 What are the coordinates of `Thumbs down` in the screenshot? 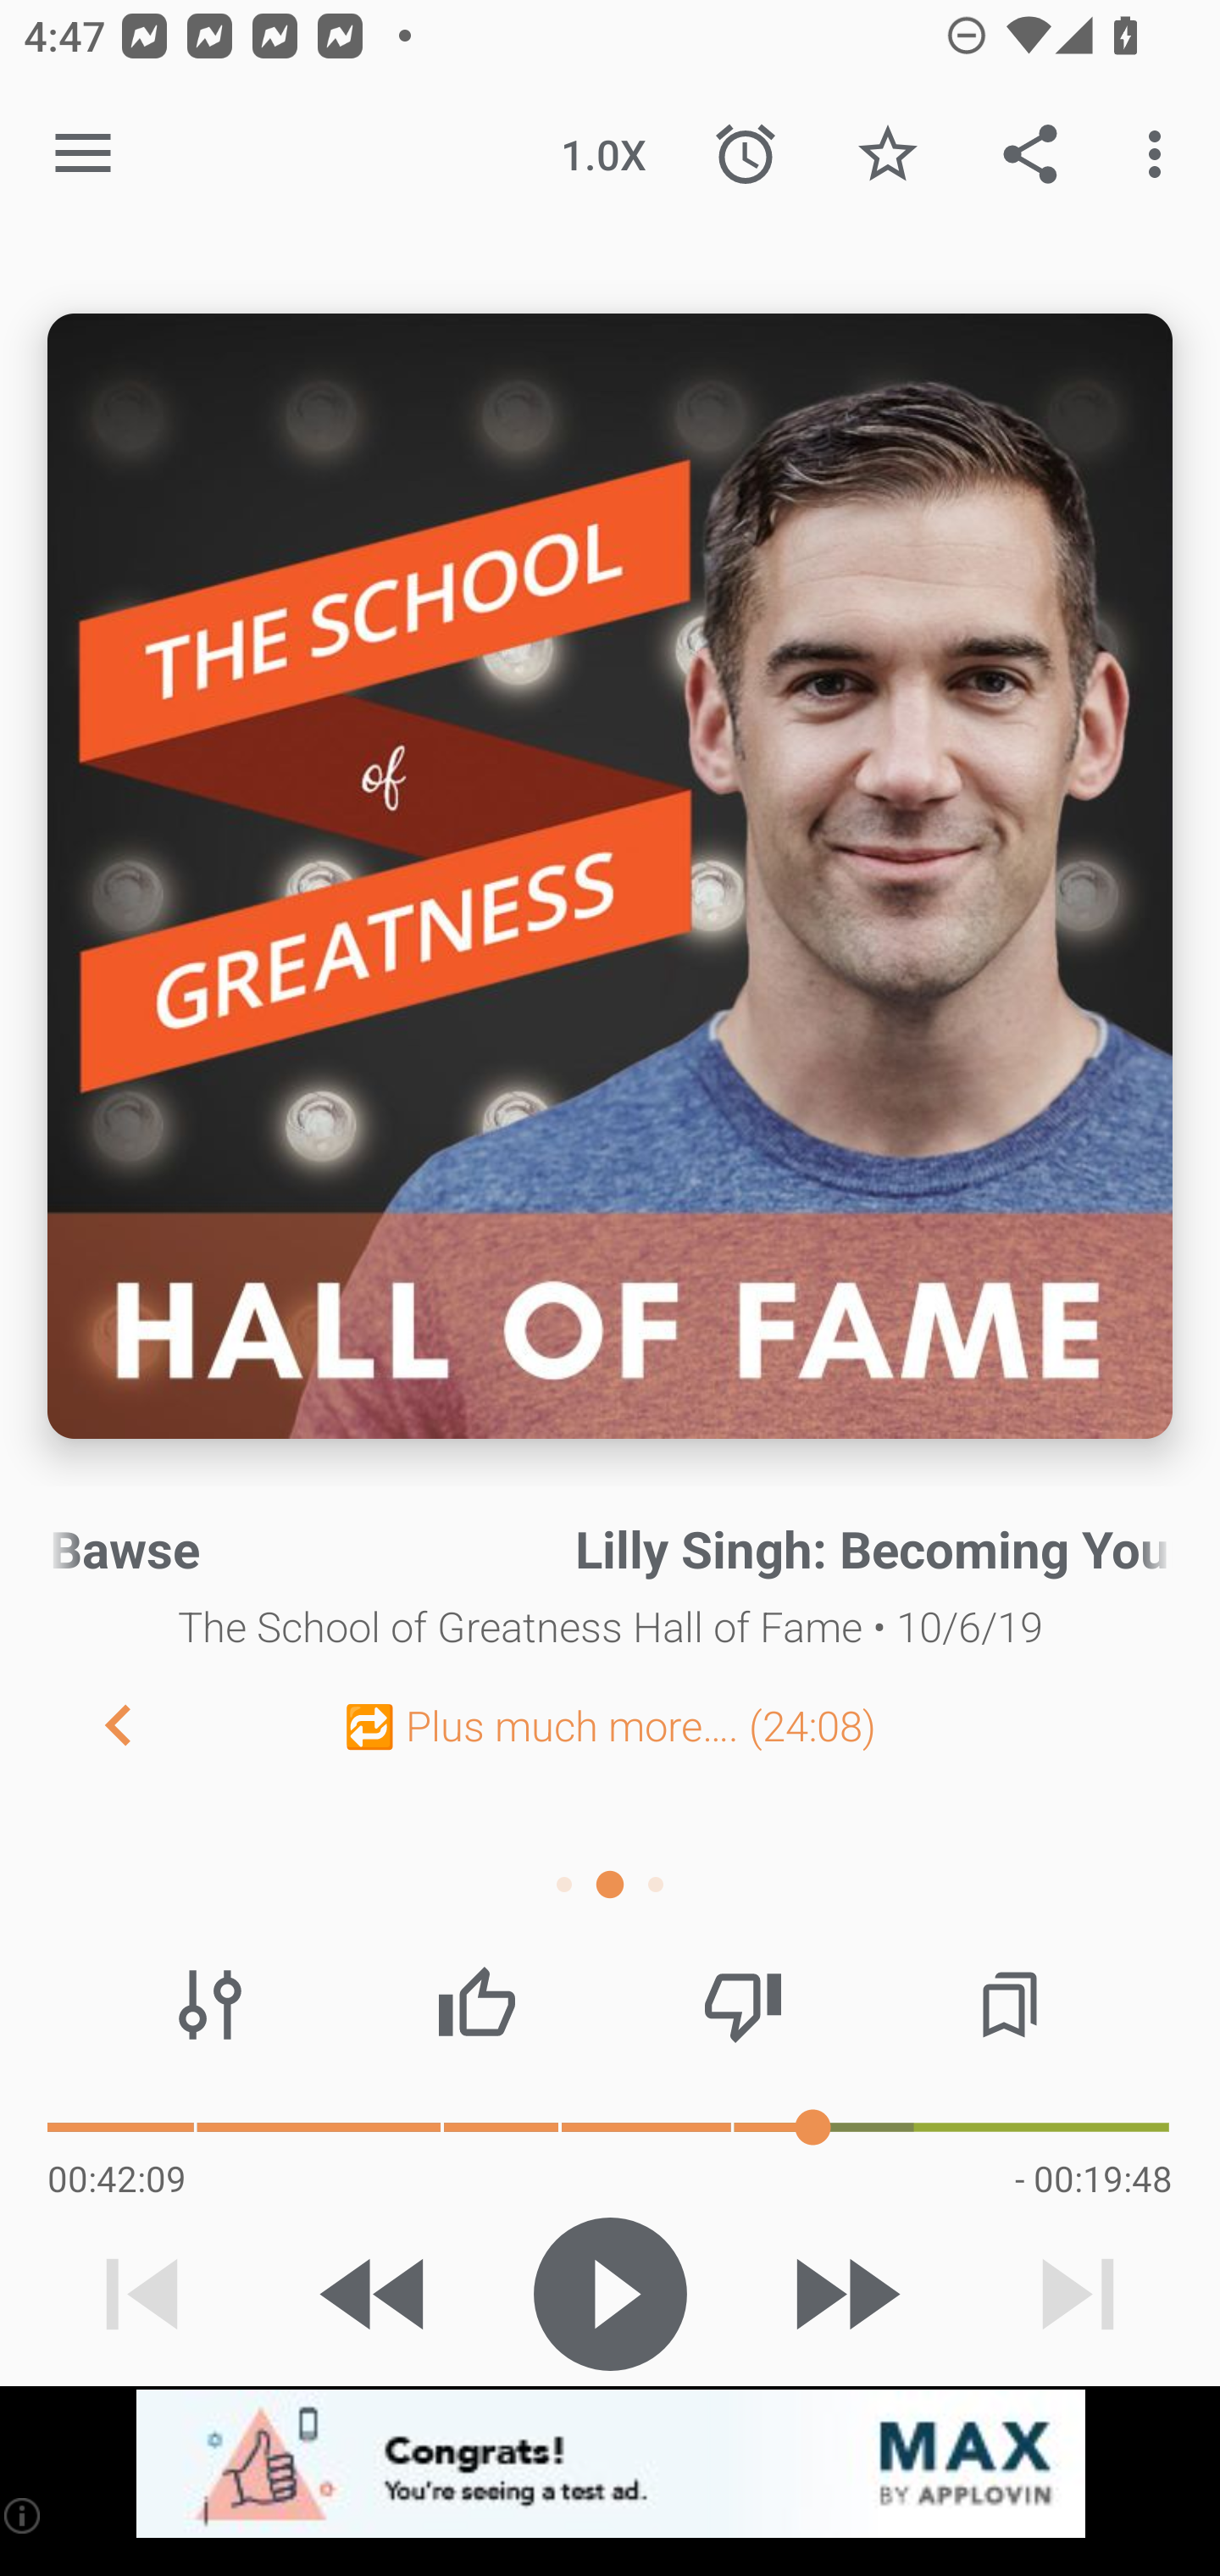 It's located at (742, 2005).